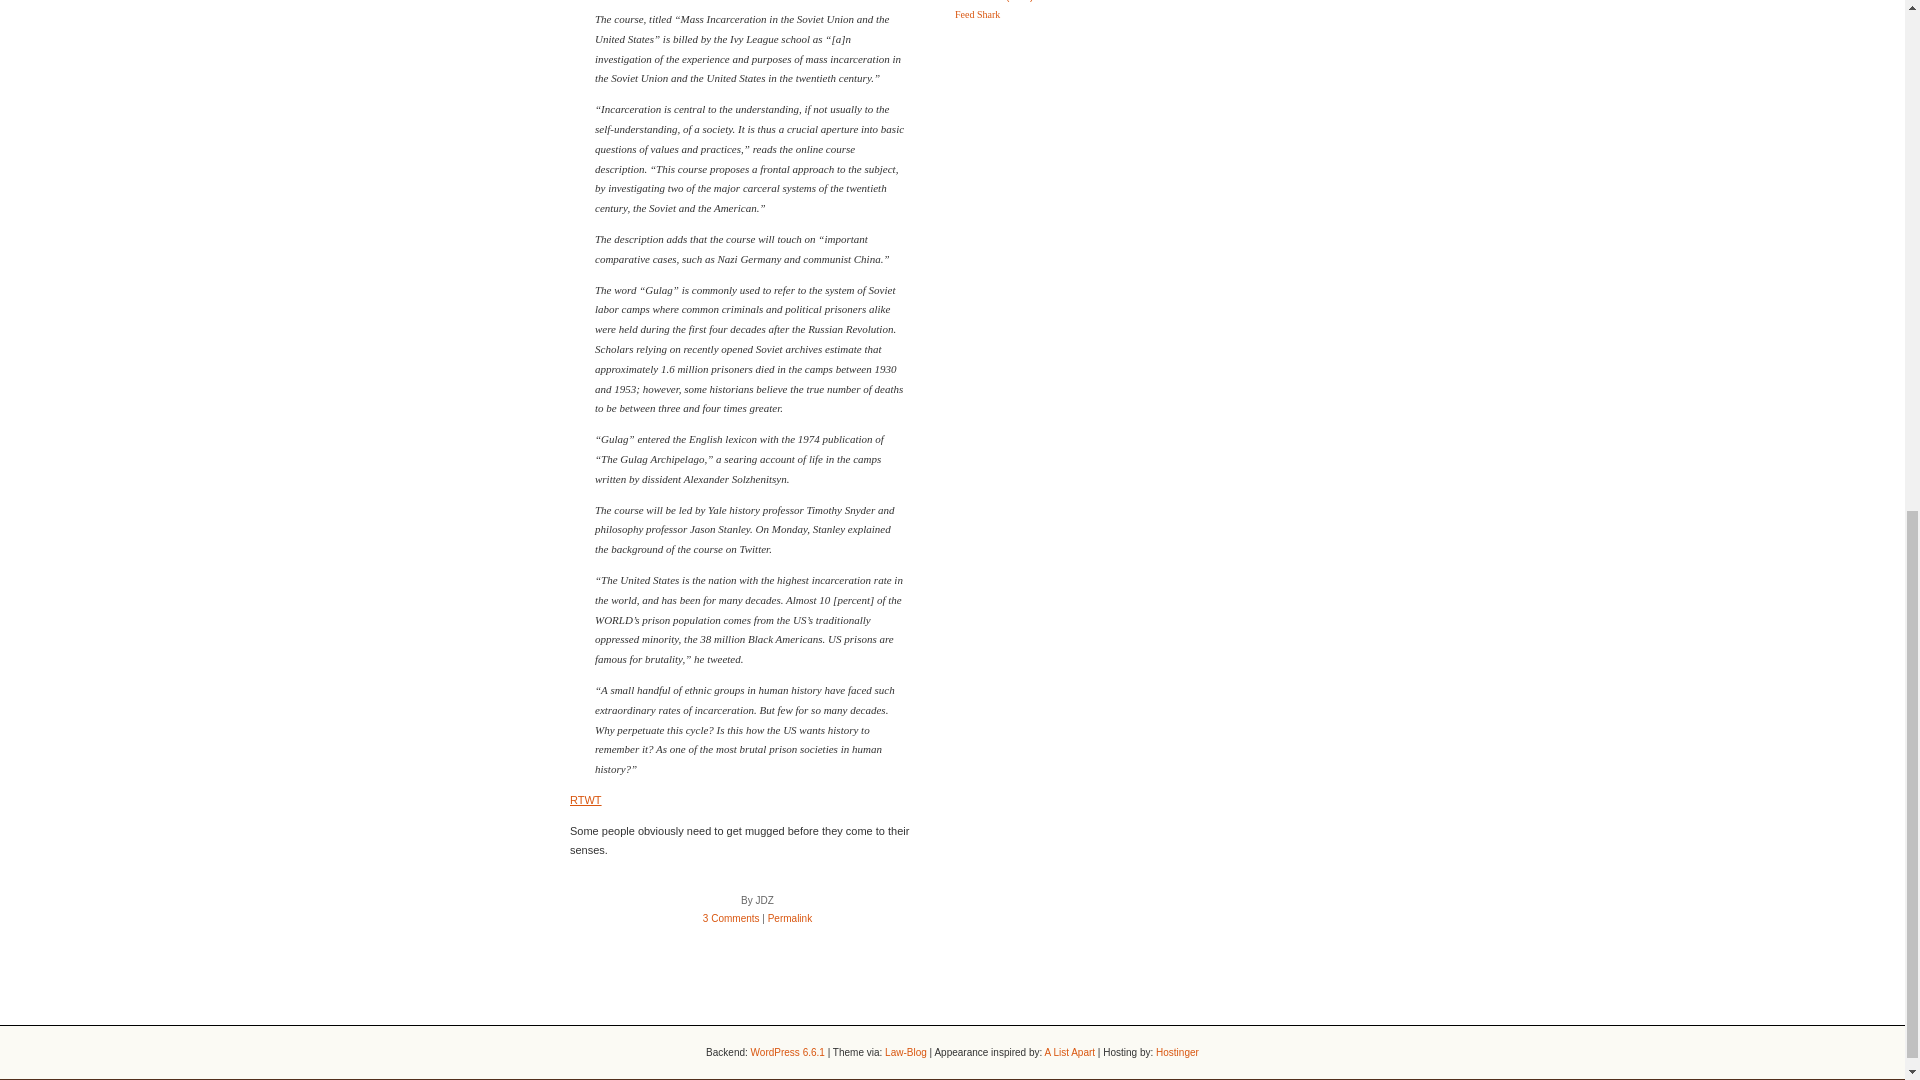 The image size is (1920, 1080). I want to click on A List Apart, so click(1069, 1052).